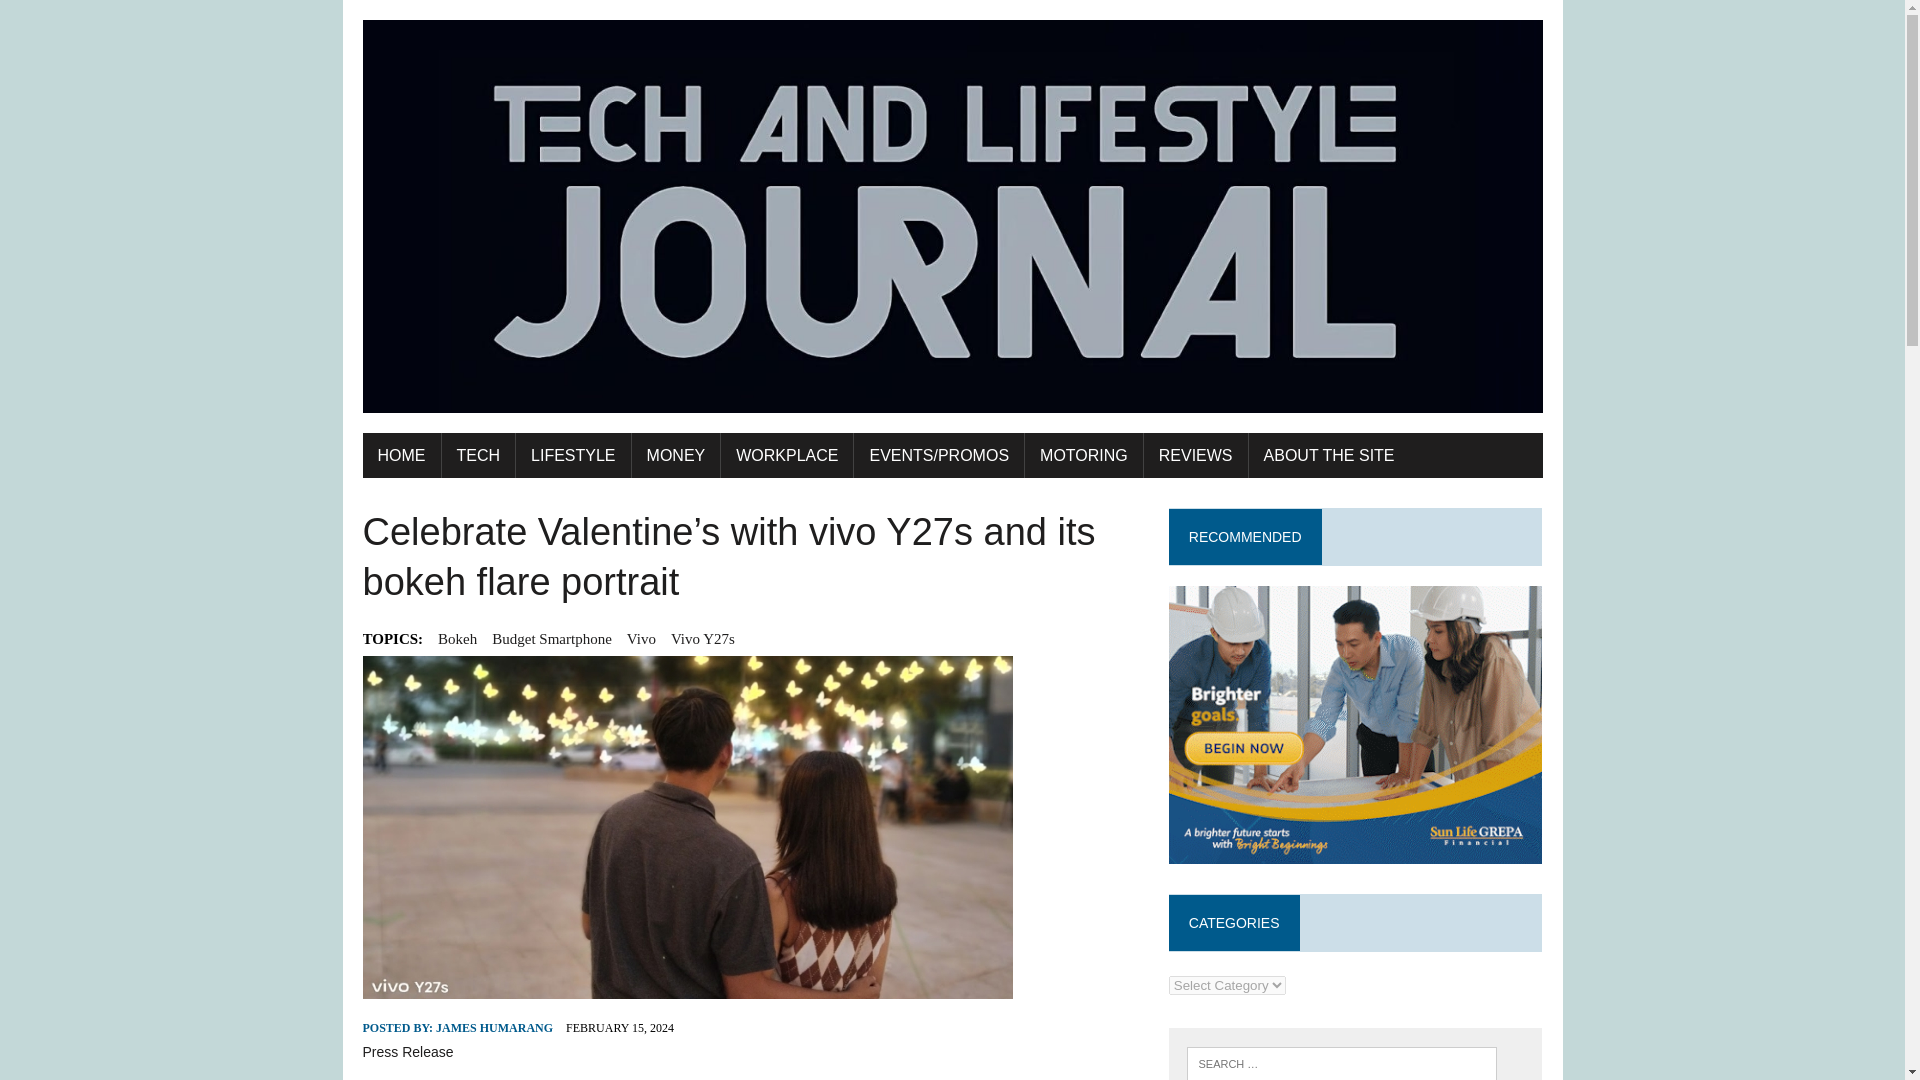  What do you see at coordinates (786, 456) in the screenshot?
I see `WORKPLACE` at bounding box center [786, 456].